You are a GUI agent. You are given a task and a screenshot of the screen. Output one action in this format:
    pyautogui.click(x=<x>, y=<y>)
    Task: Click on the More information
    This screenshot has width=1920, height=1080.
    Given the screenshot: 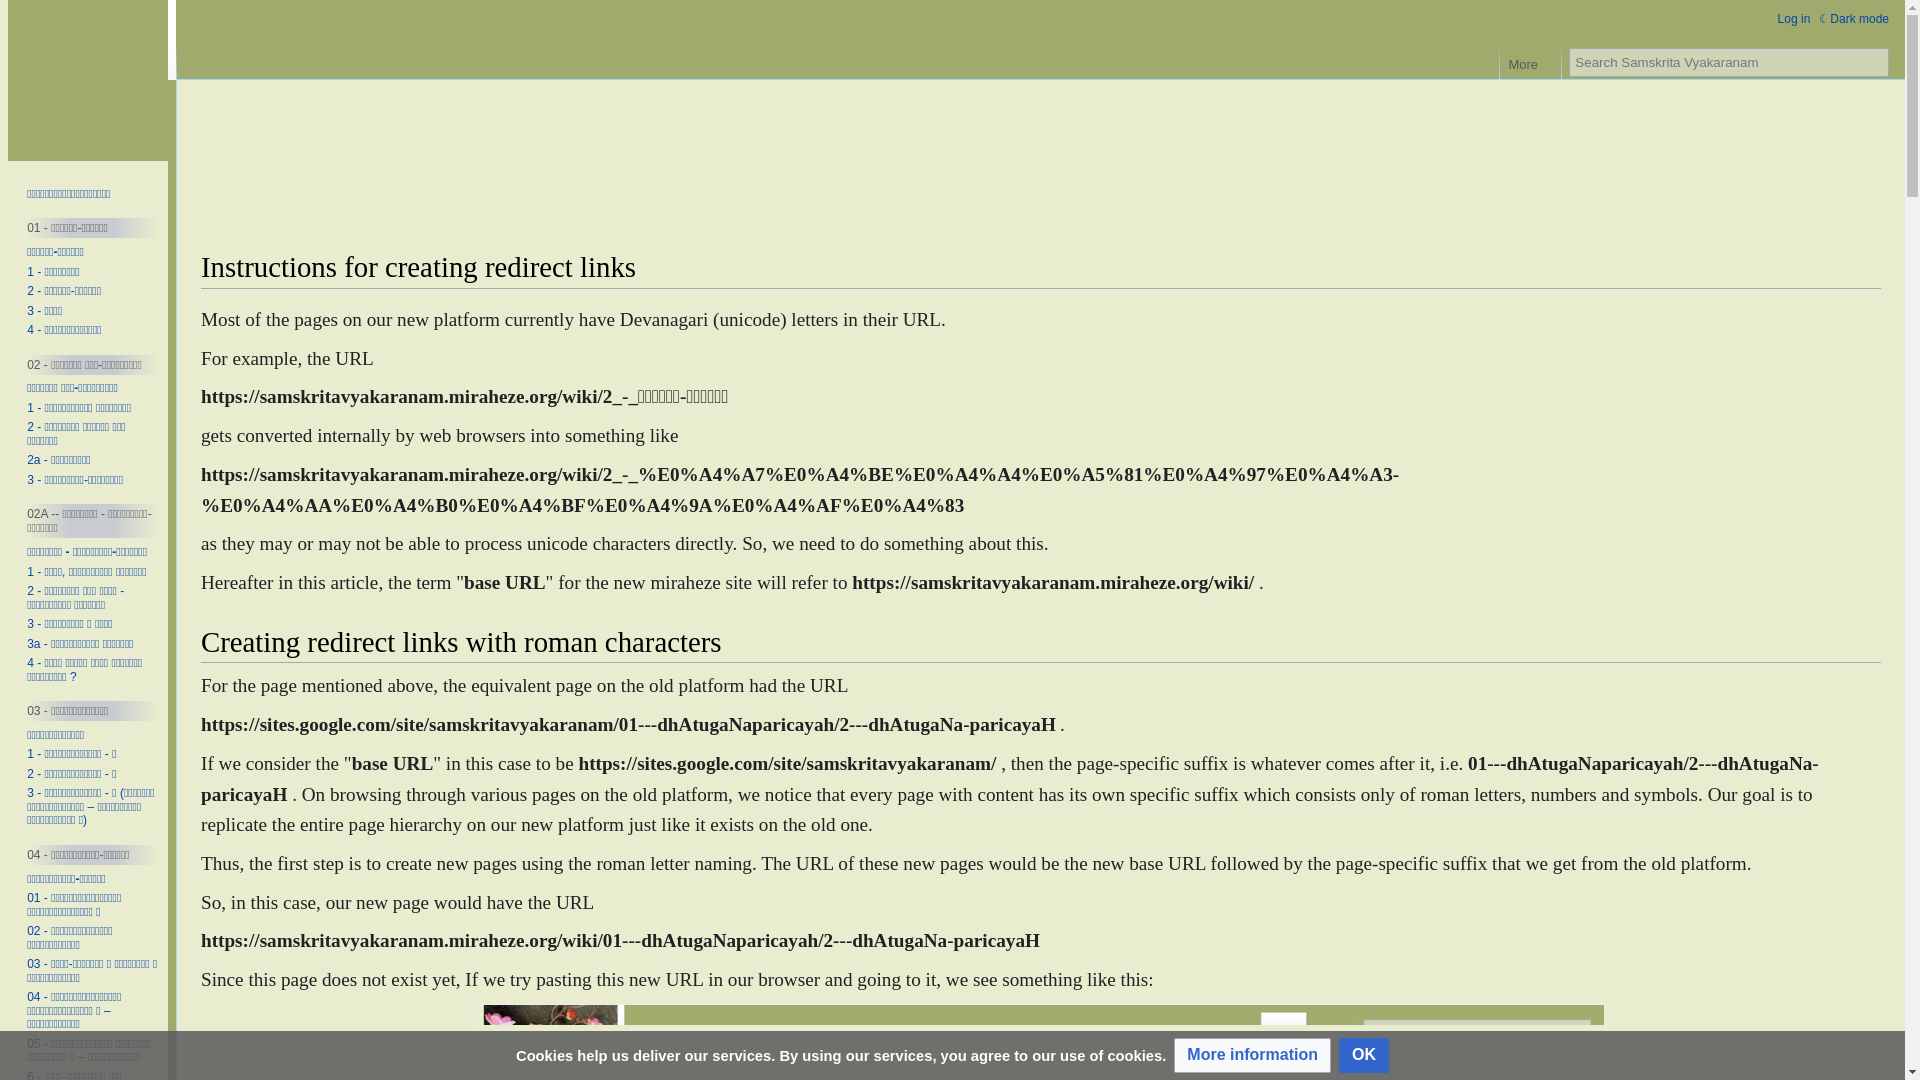 What is the action you would take?
    pyautogui.click(x=1252, y=1055)
    